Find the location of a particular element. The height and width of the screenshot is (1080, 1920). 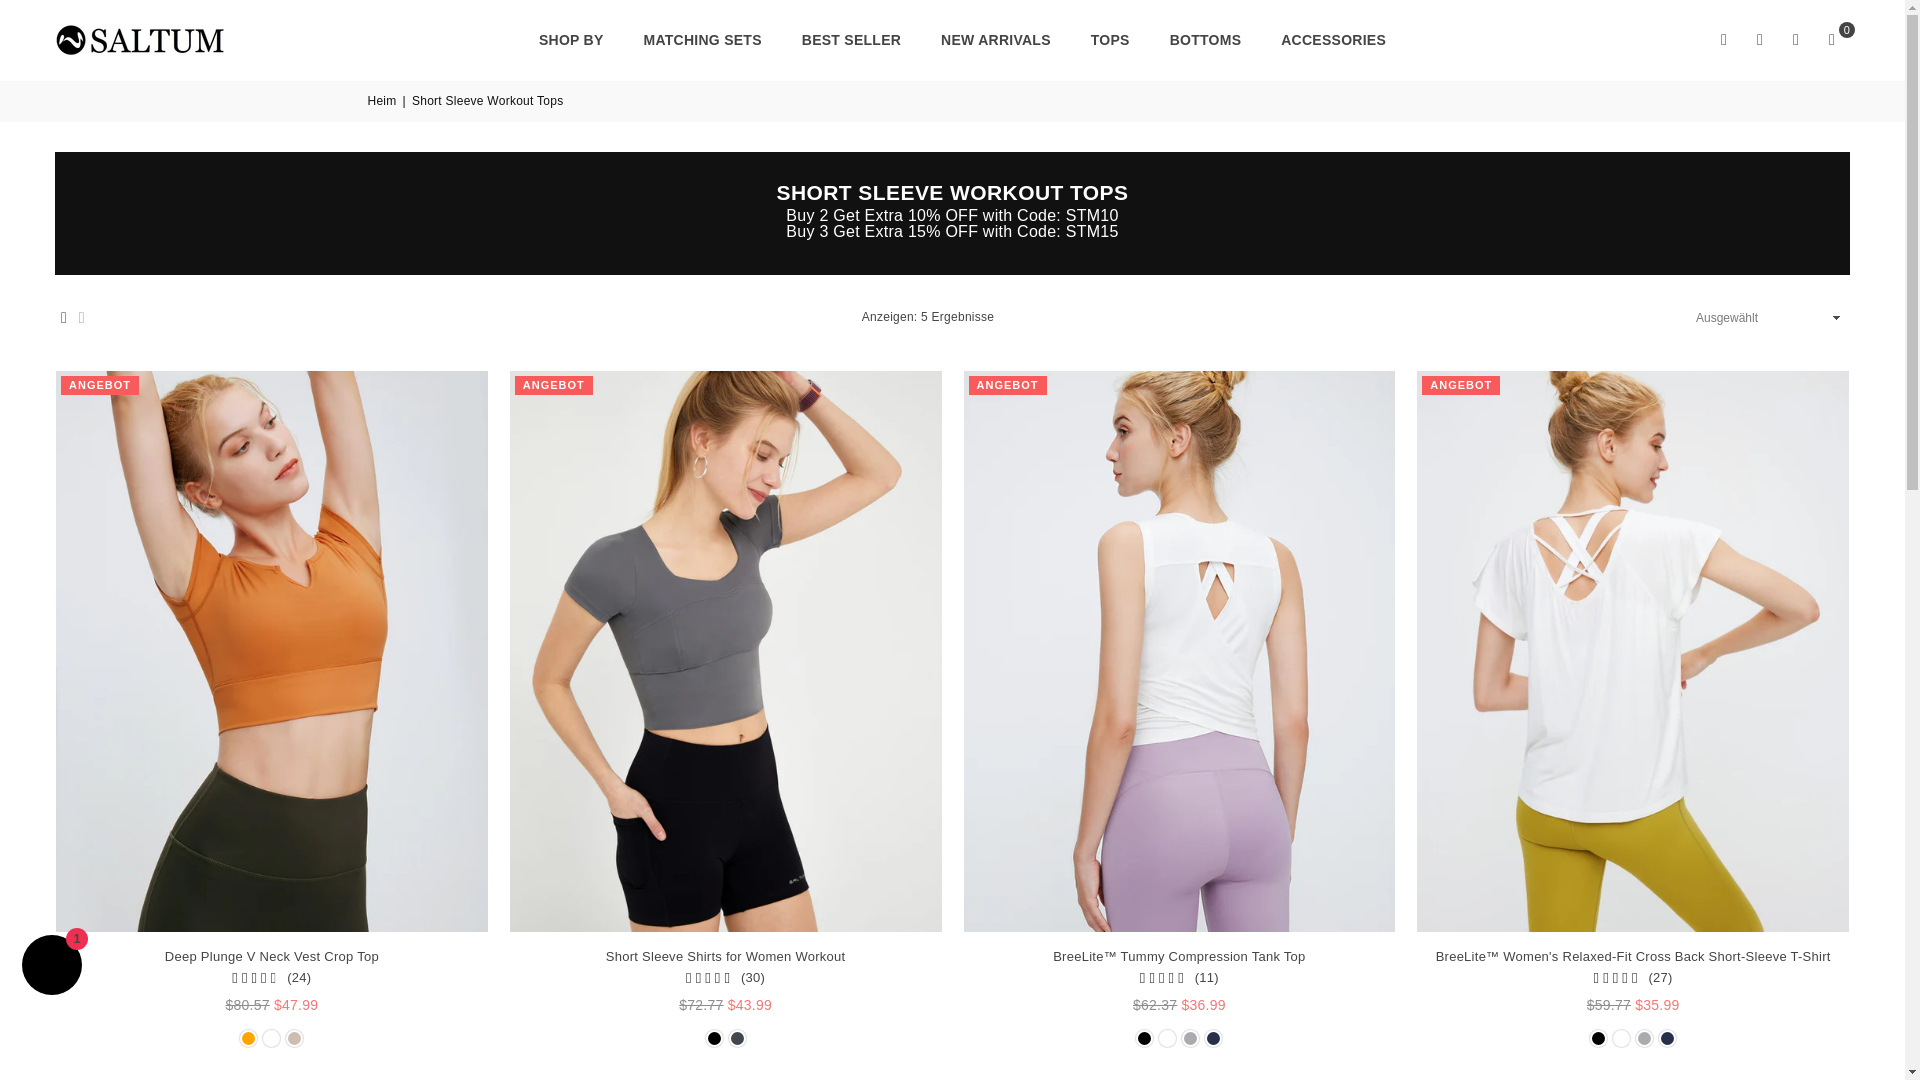

TOPS is located at coordinates (1110, 38).